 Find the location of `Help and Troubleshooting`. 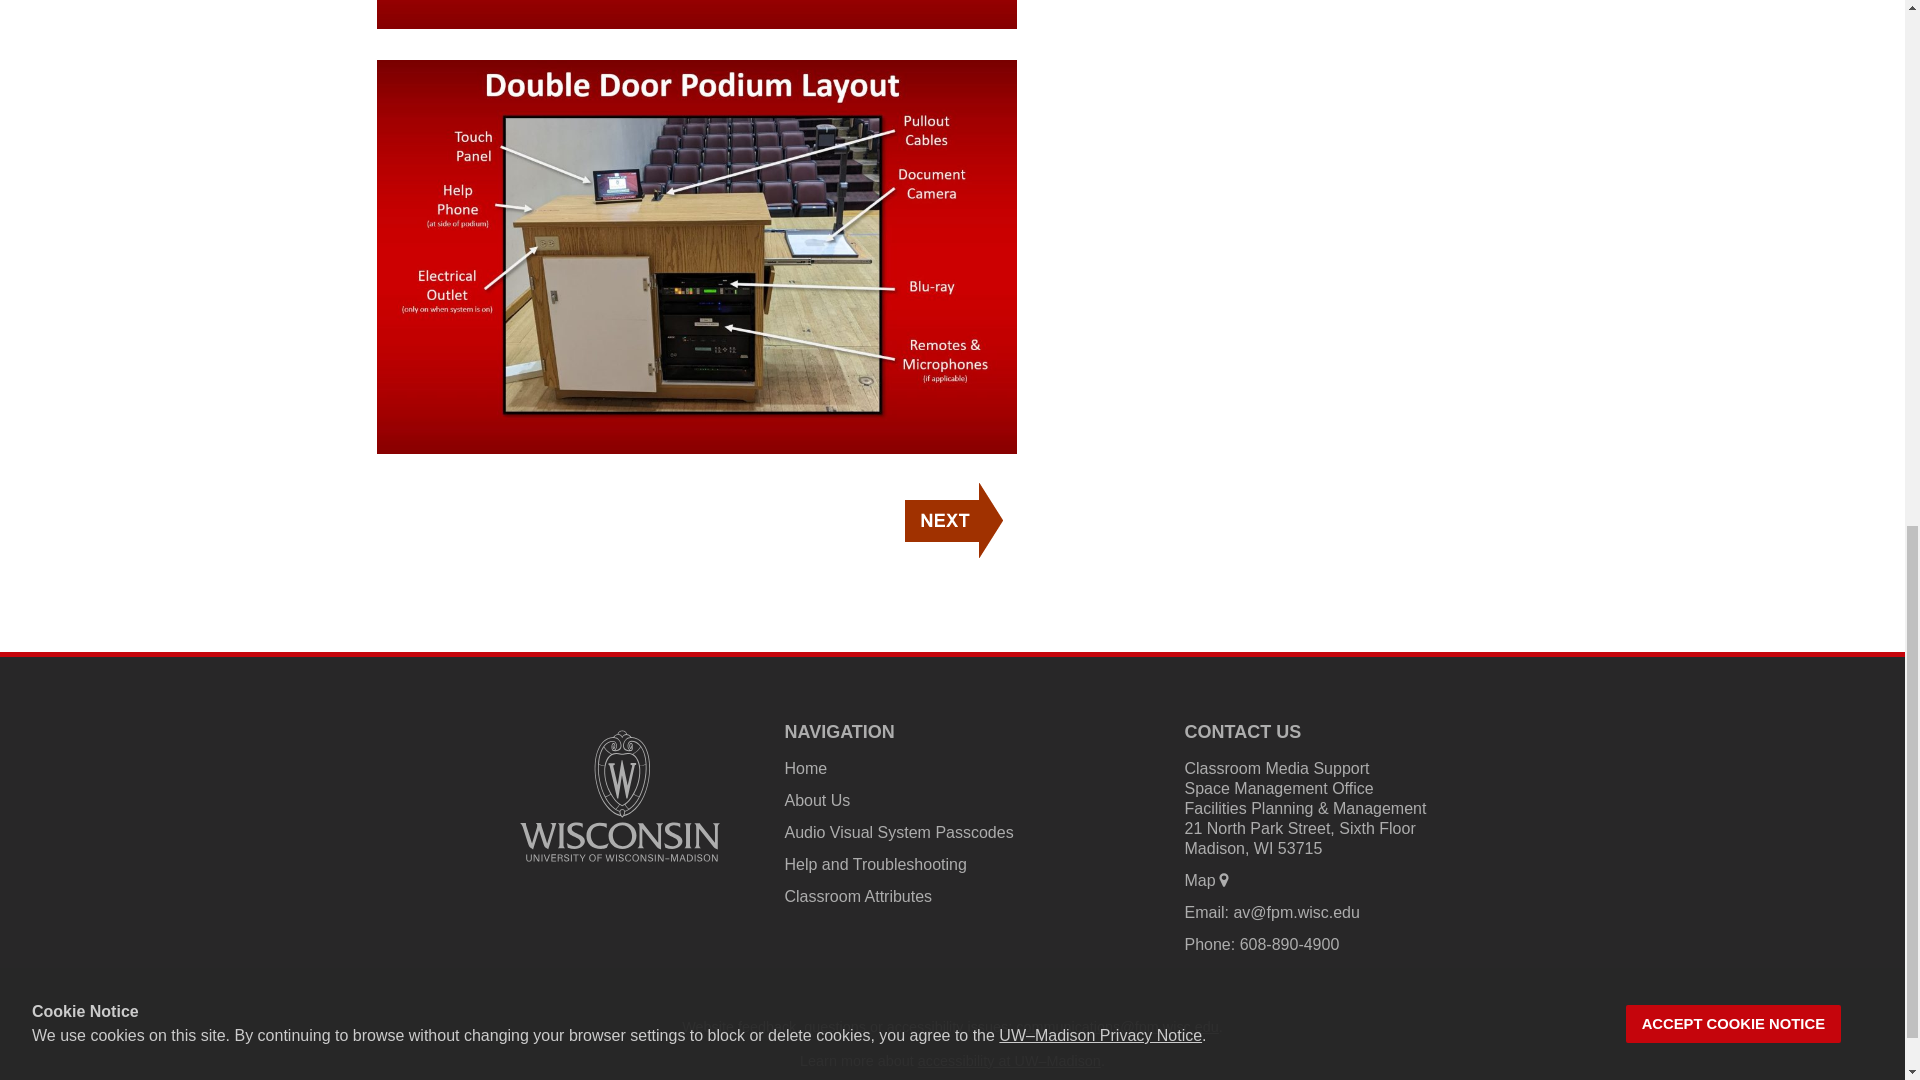

Help and Troubleshooting is located at coordinates (874, 864).